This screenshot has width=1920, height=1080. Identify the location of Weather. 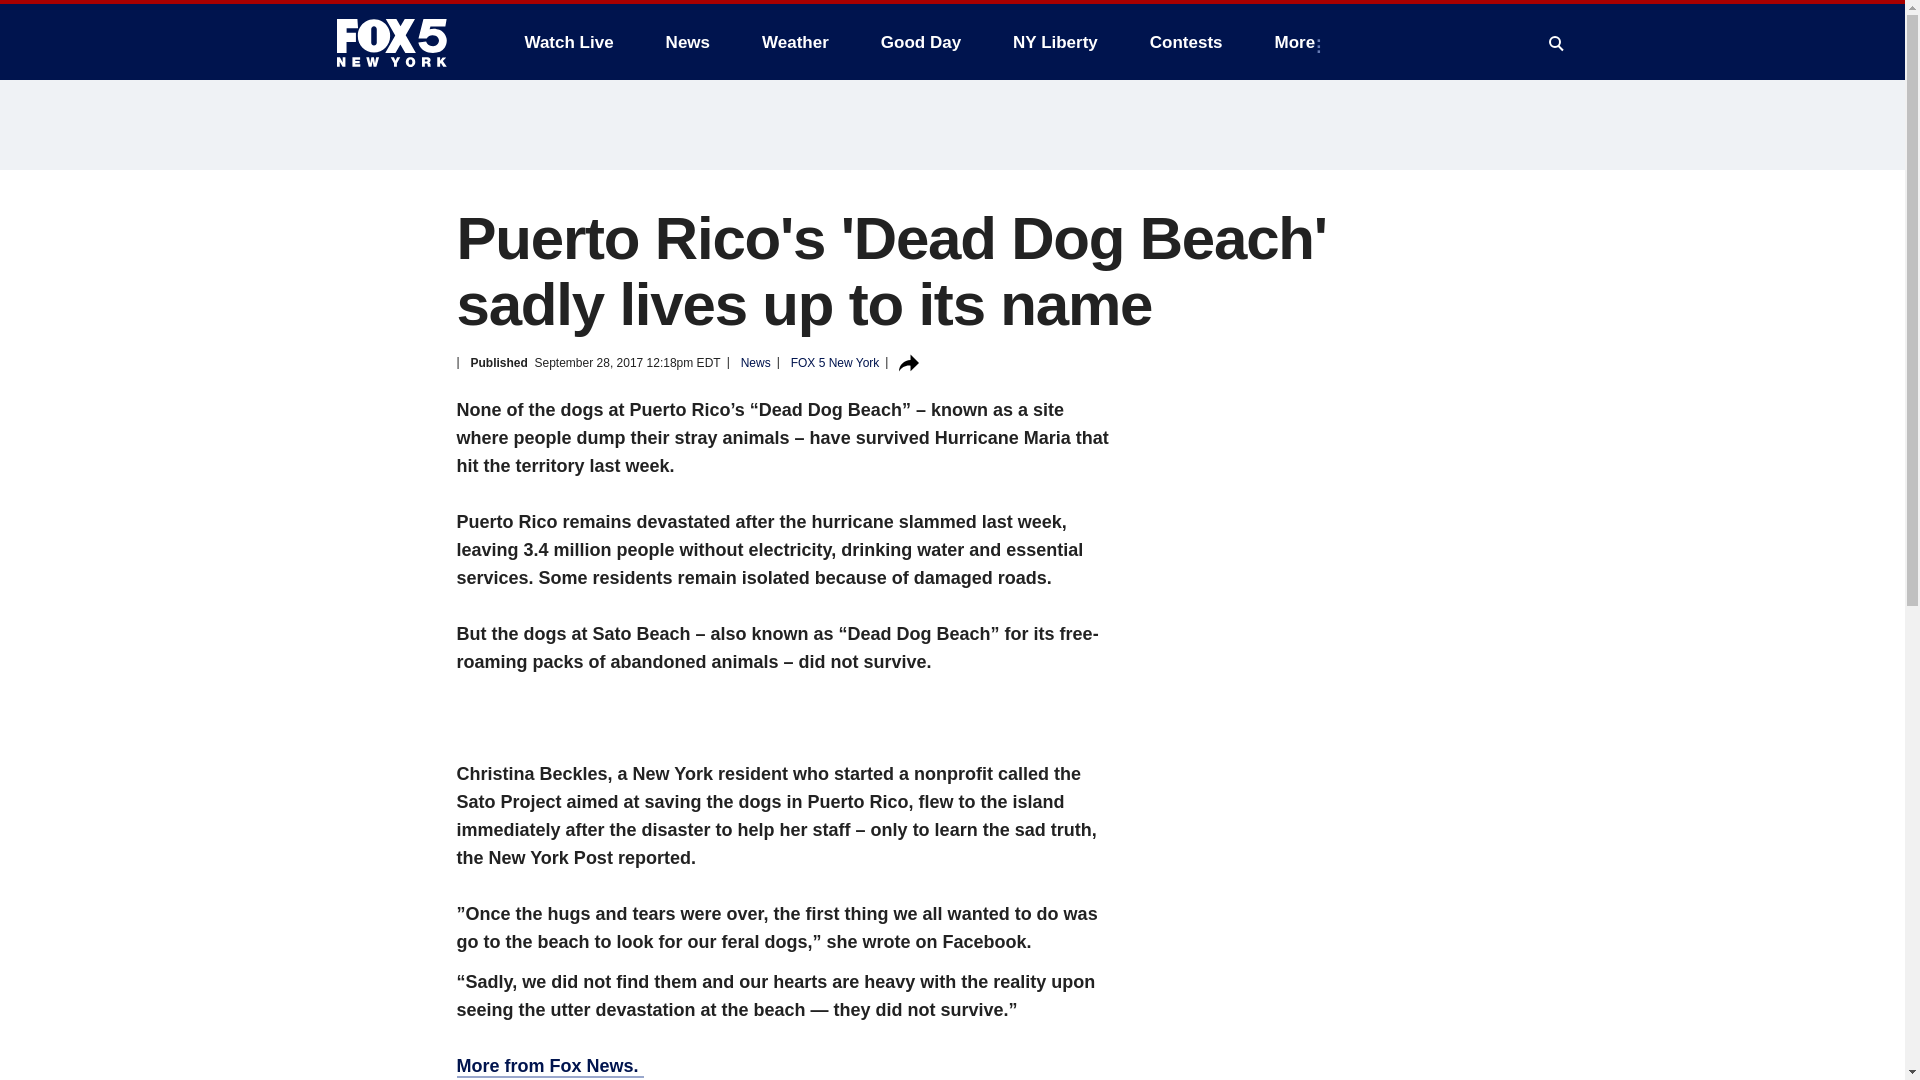
(795, 42).